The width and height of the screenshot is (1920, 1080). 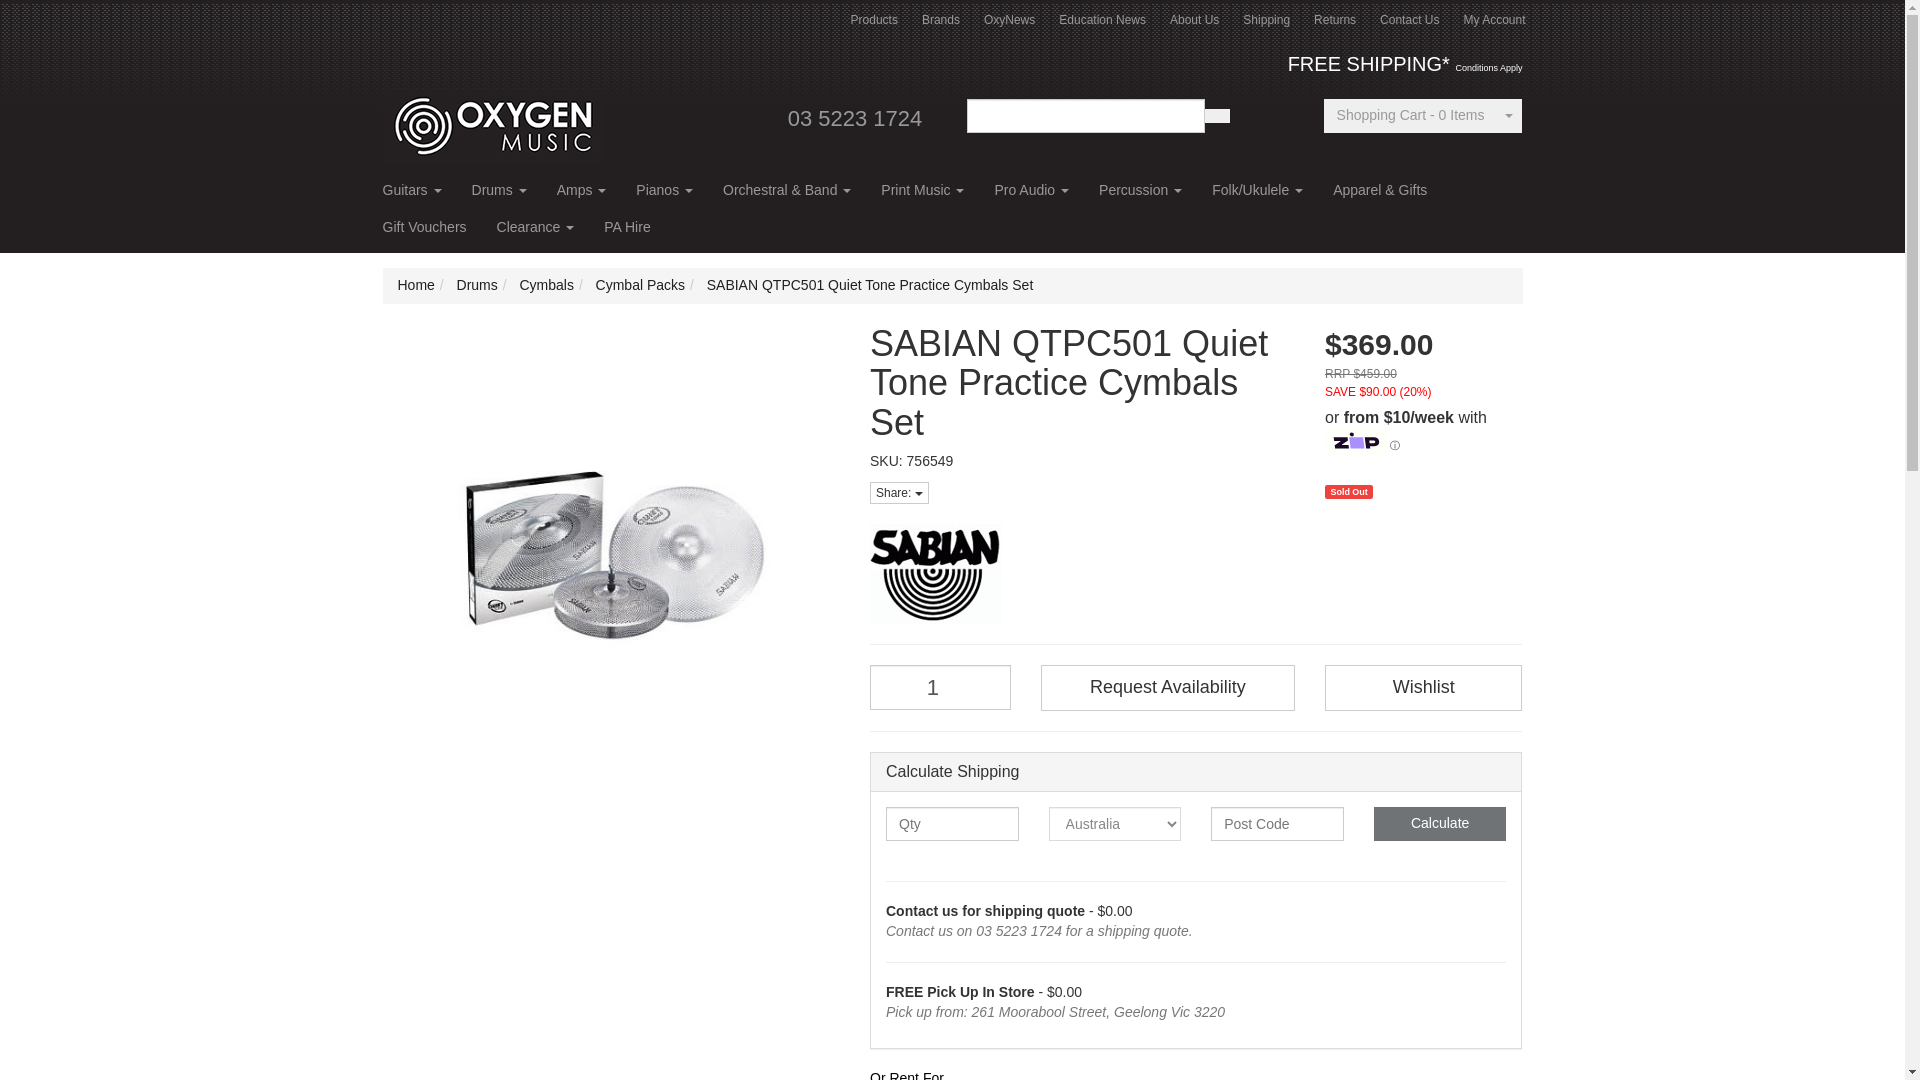 What do you see at coordinates (940, 20) in the screenshot?
I see `Brands` at bounding box center [940, 20].